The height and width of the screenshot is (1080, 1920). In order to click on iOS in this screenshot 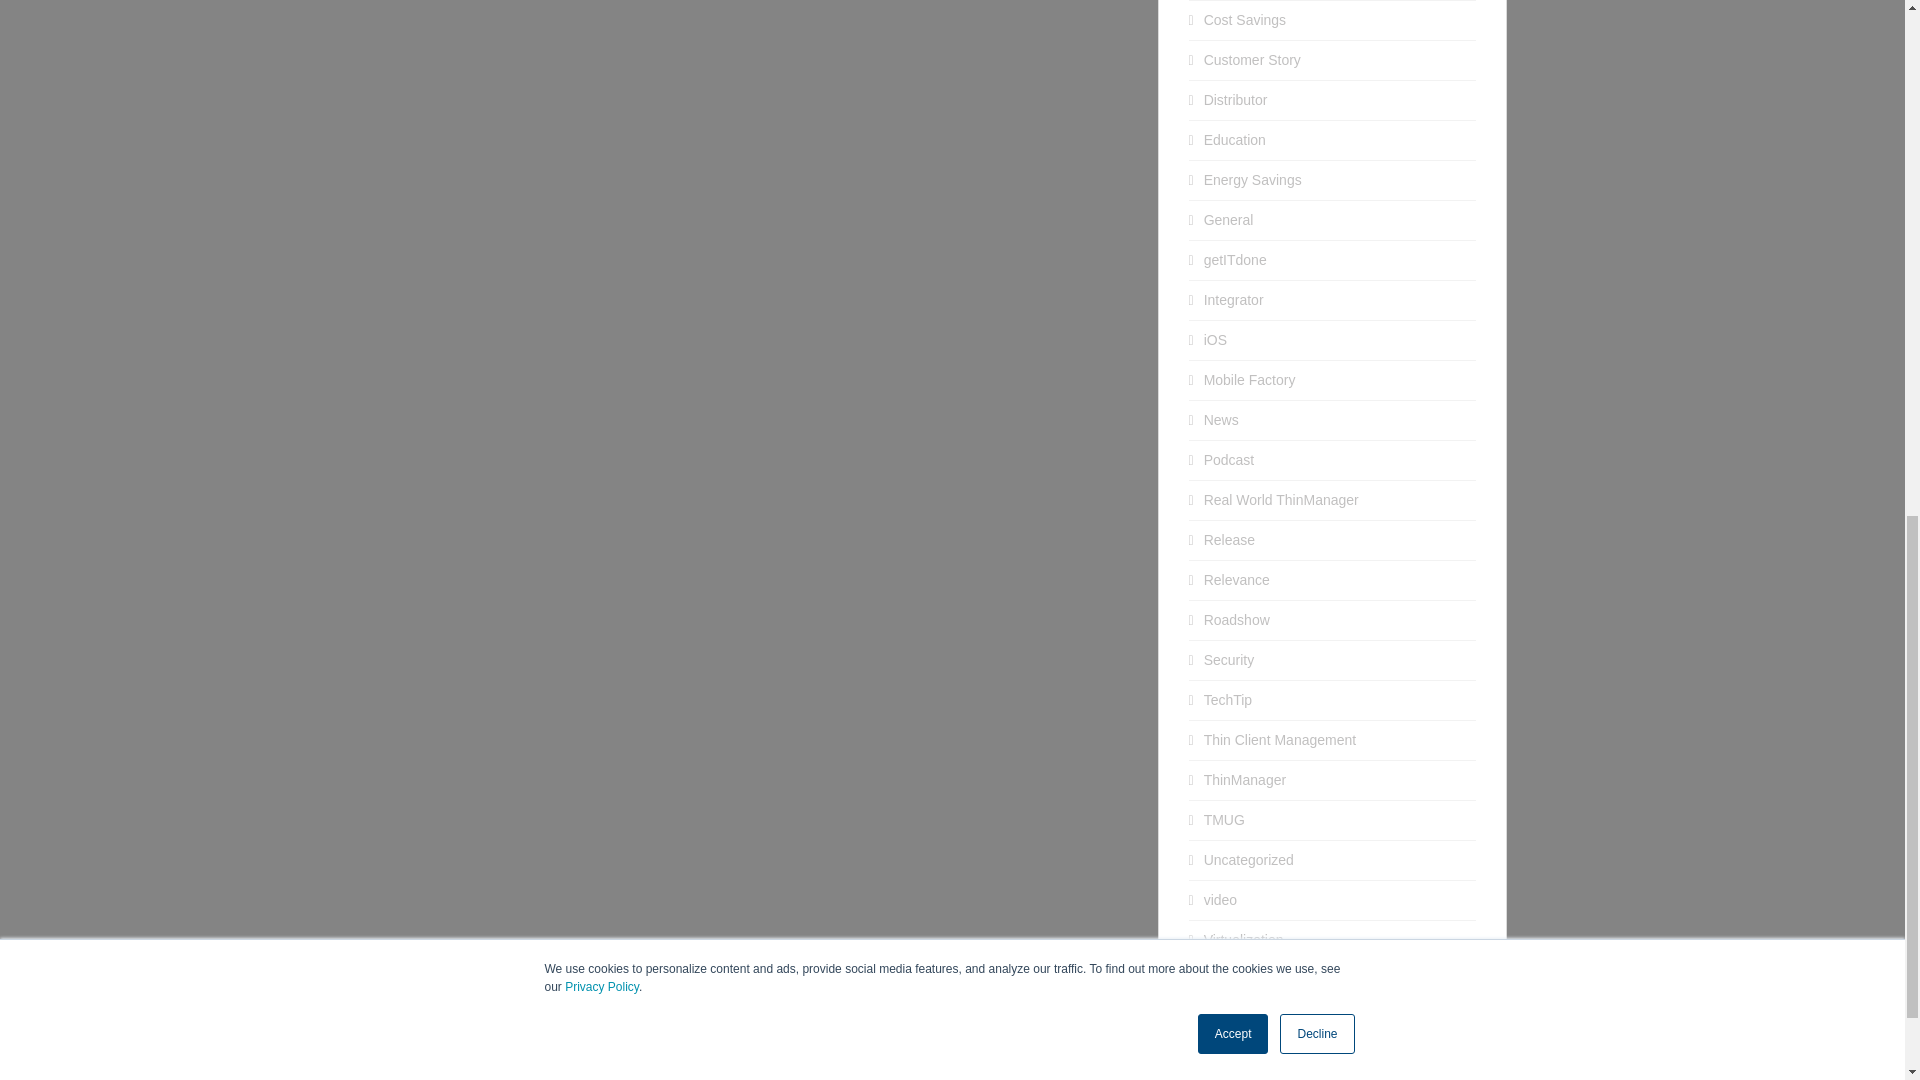, I will do `click(1214, 339)`.